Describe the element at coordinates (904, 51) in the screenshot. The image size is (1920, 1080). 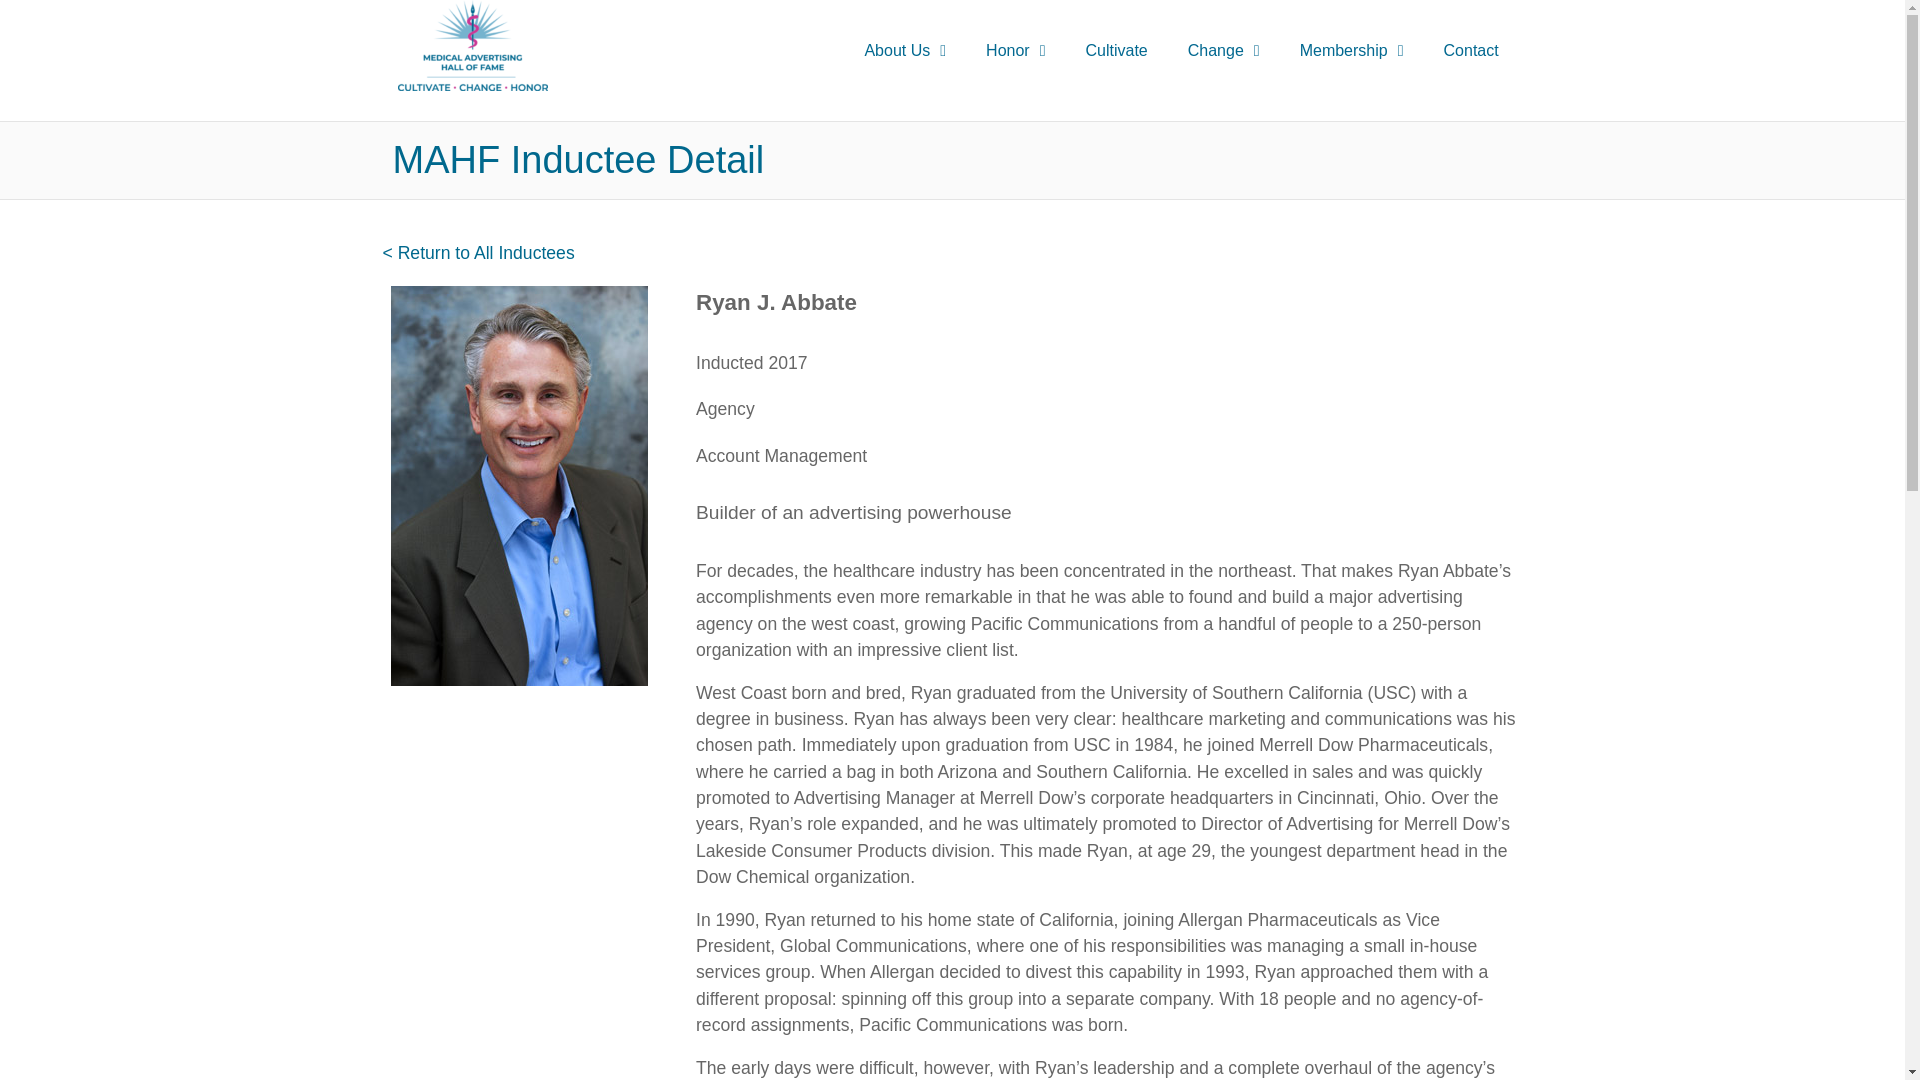
I see `About Us` at that location.